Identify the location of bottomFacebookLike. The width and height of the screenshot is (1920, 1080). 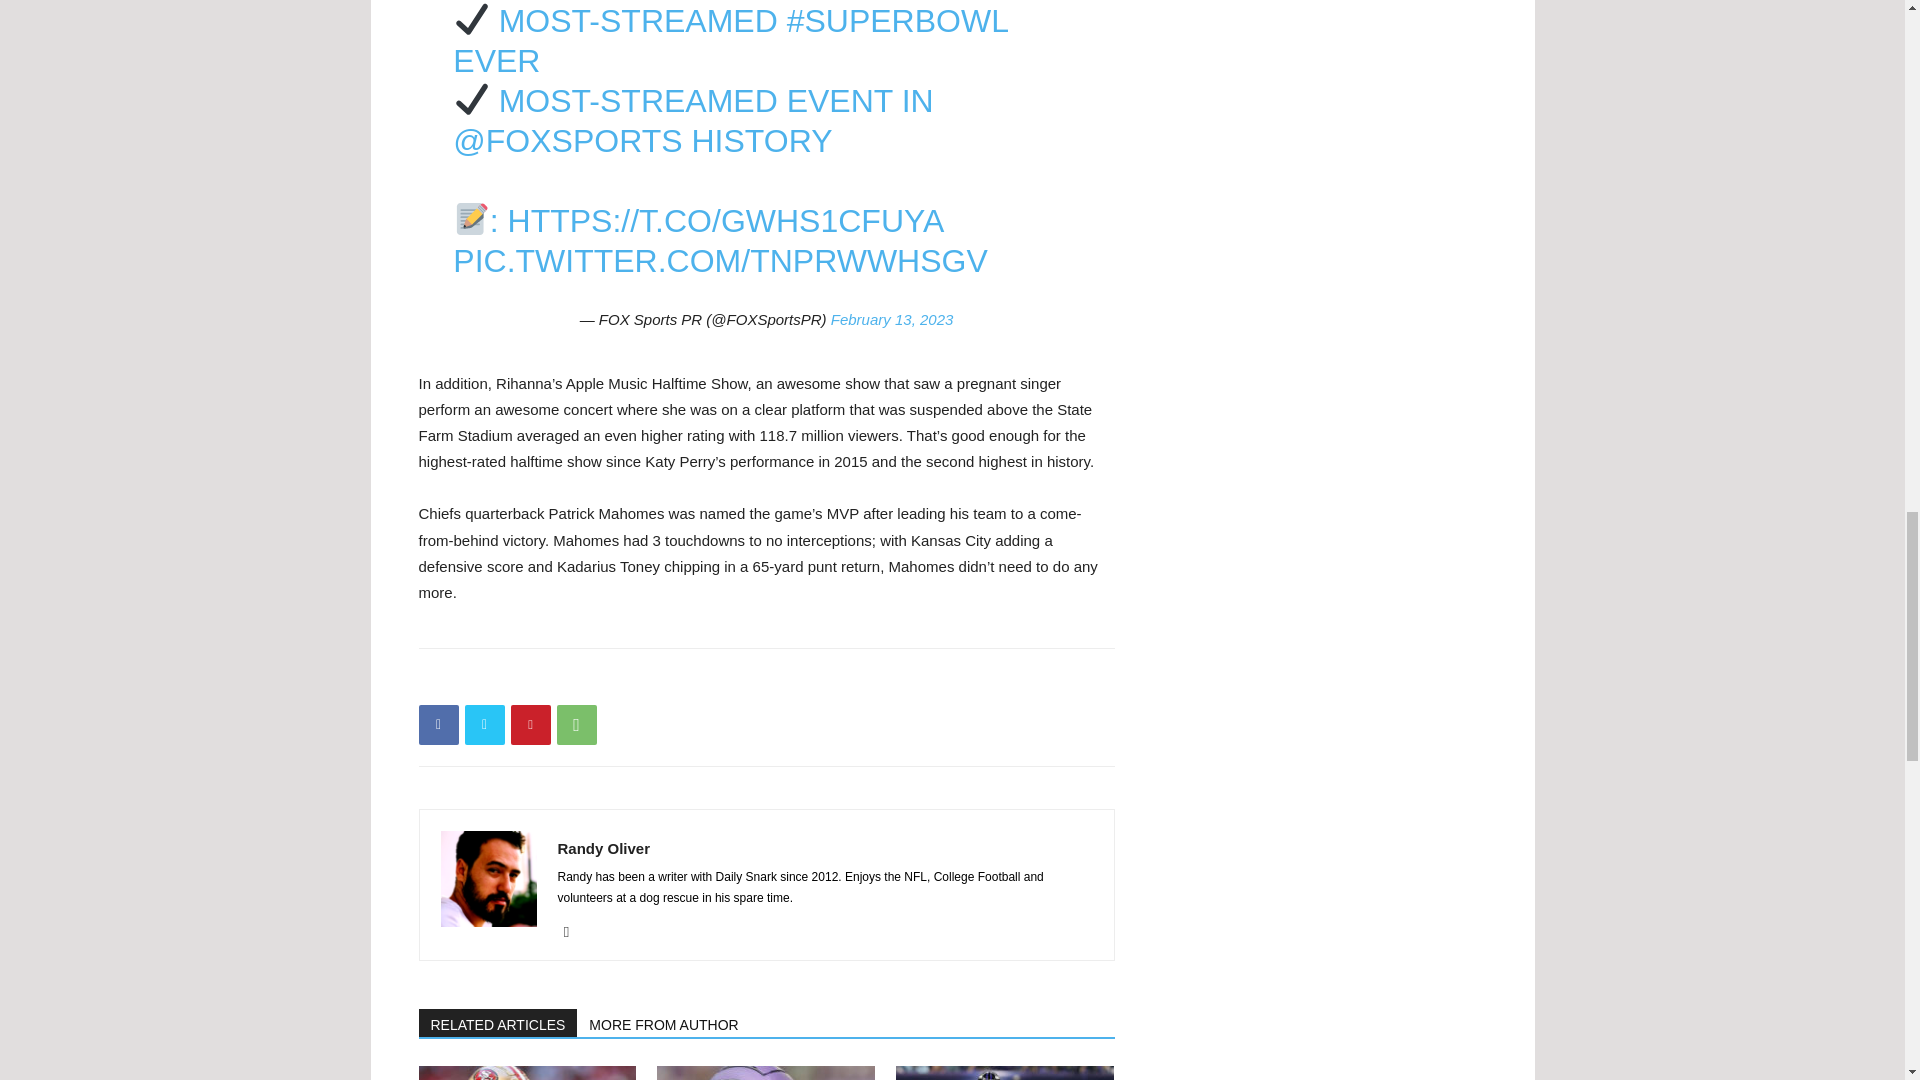
(568, 680).